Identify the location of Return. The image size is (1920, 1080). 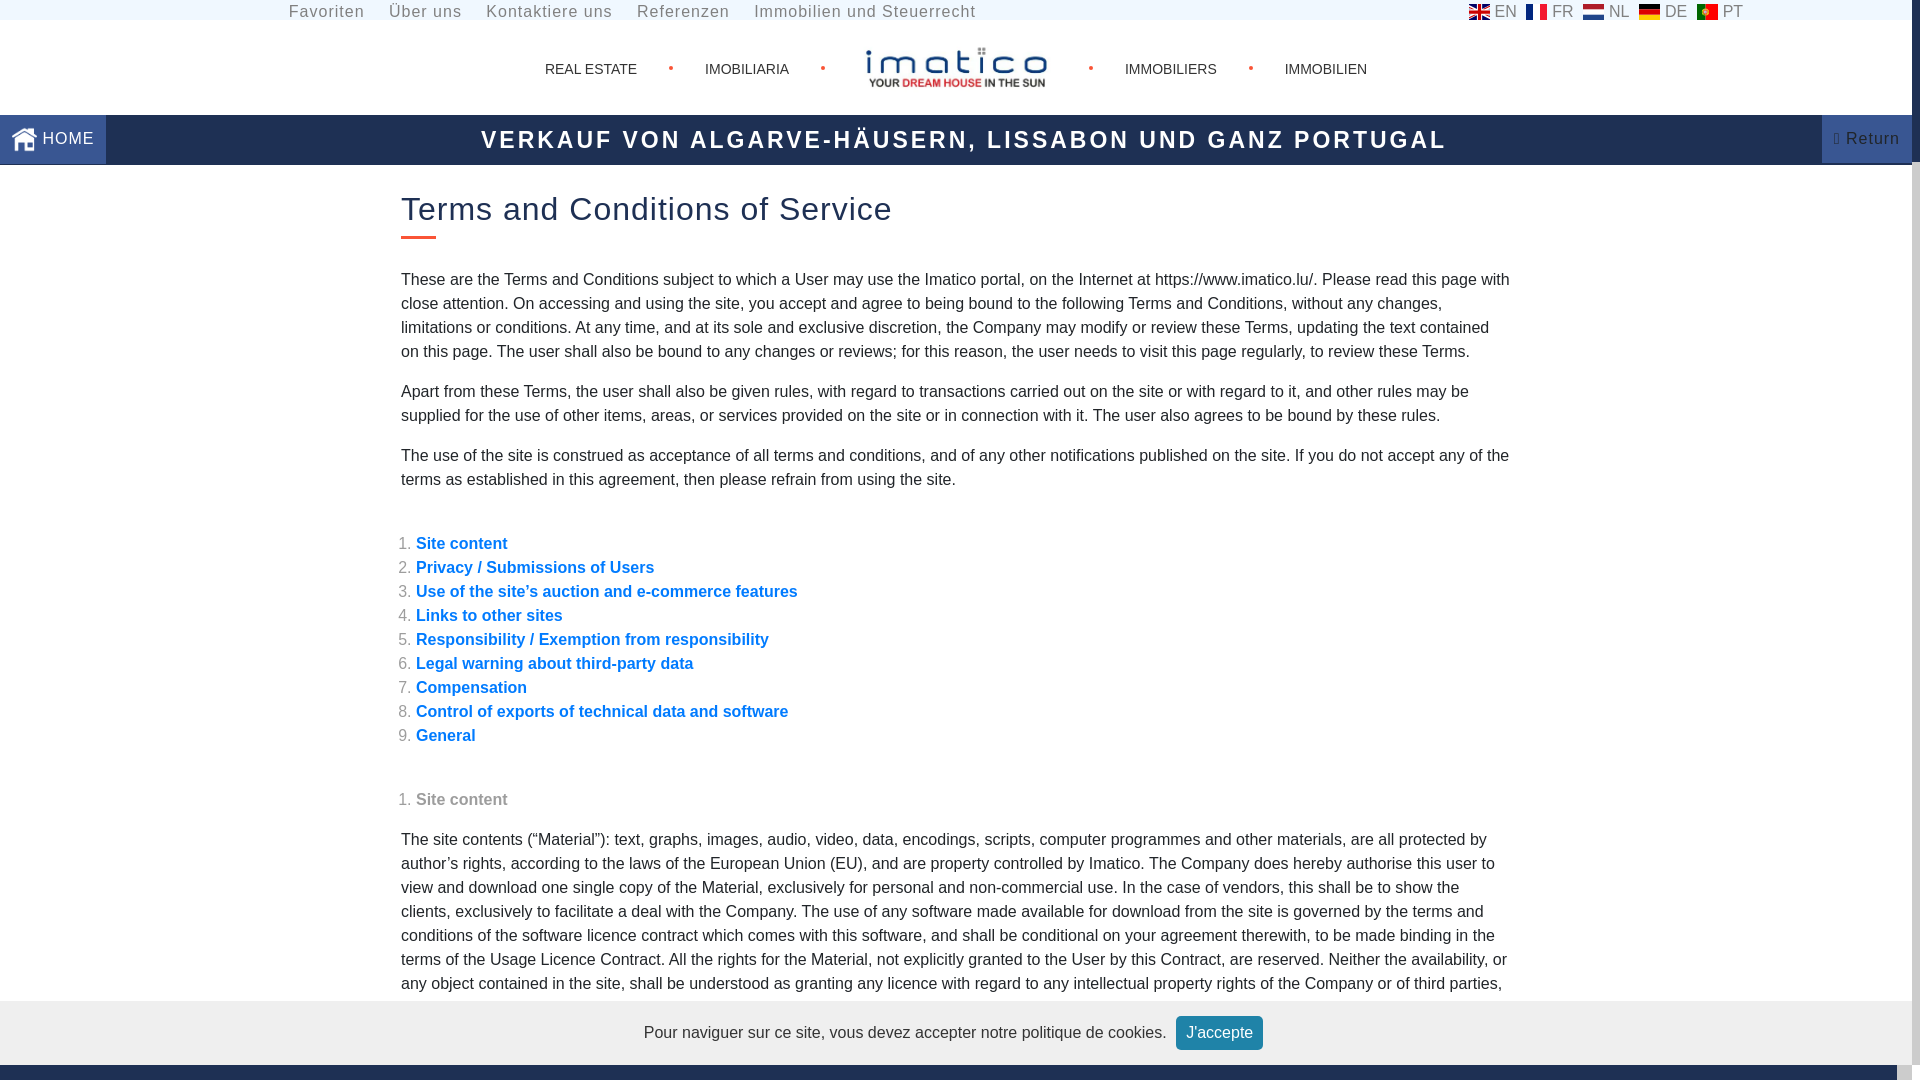
(1866, 138).